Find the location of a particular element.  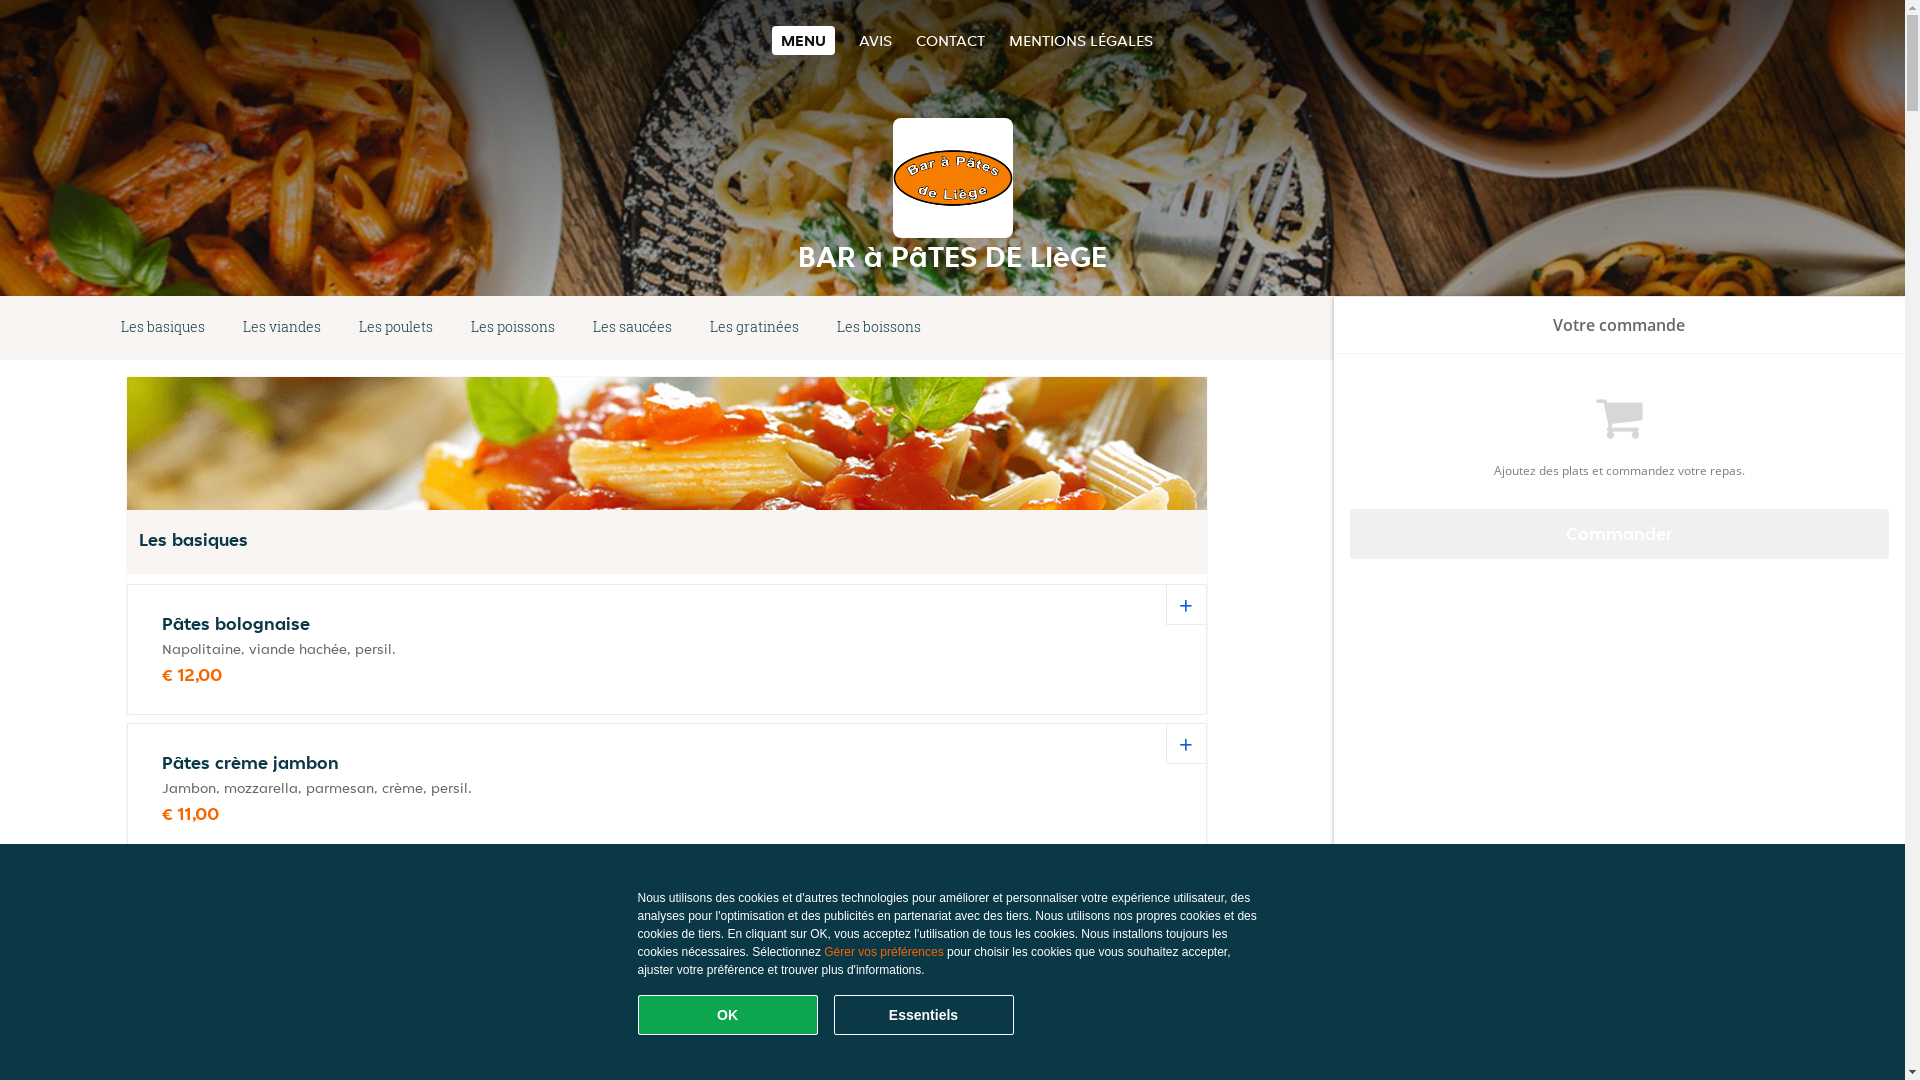

CONTACT is located at coordinates (950, 40).